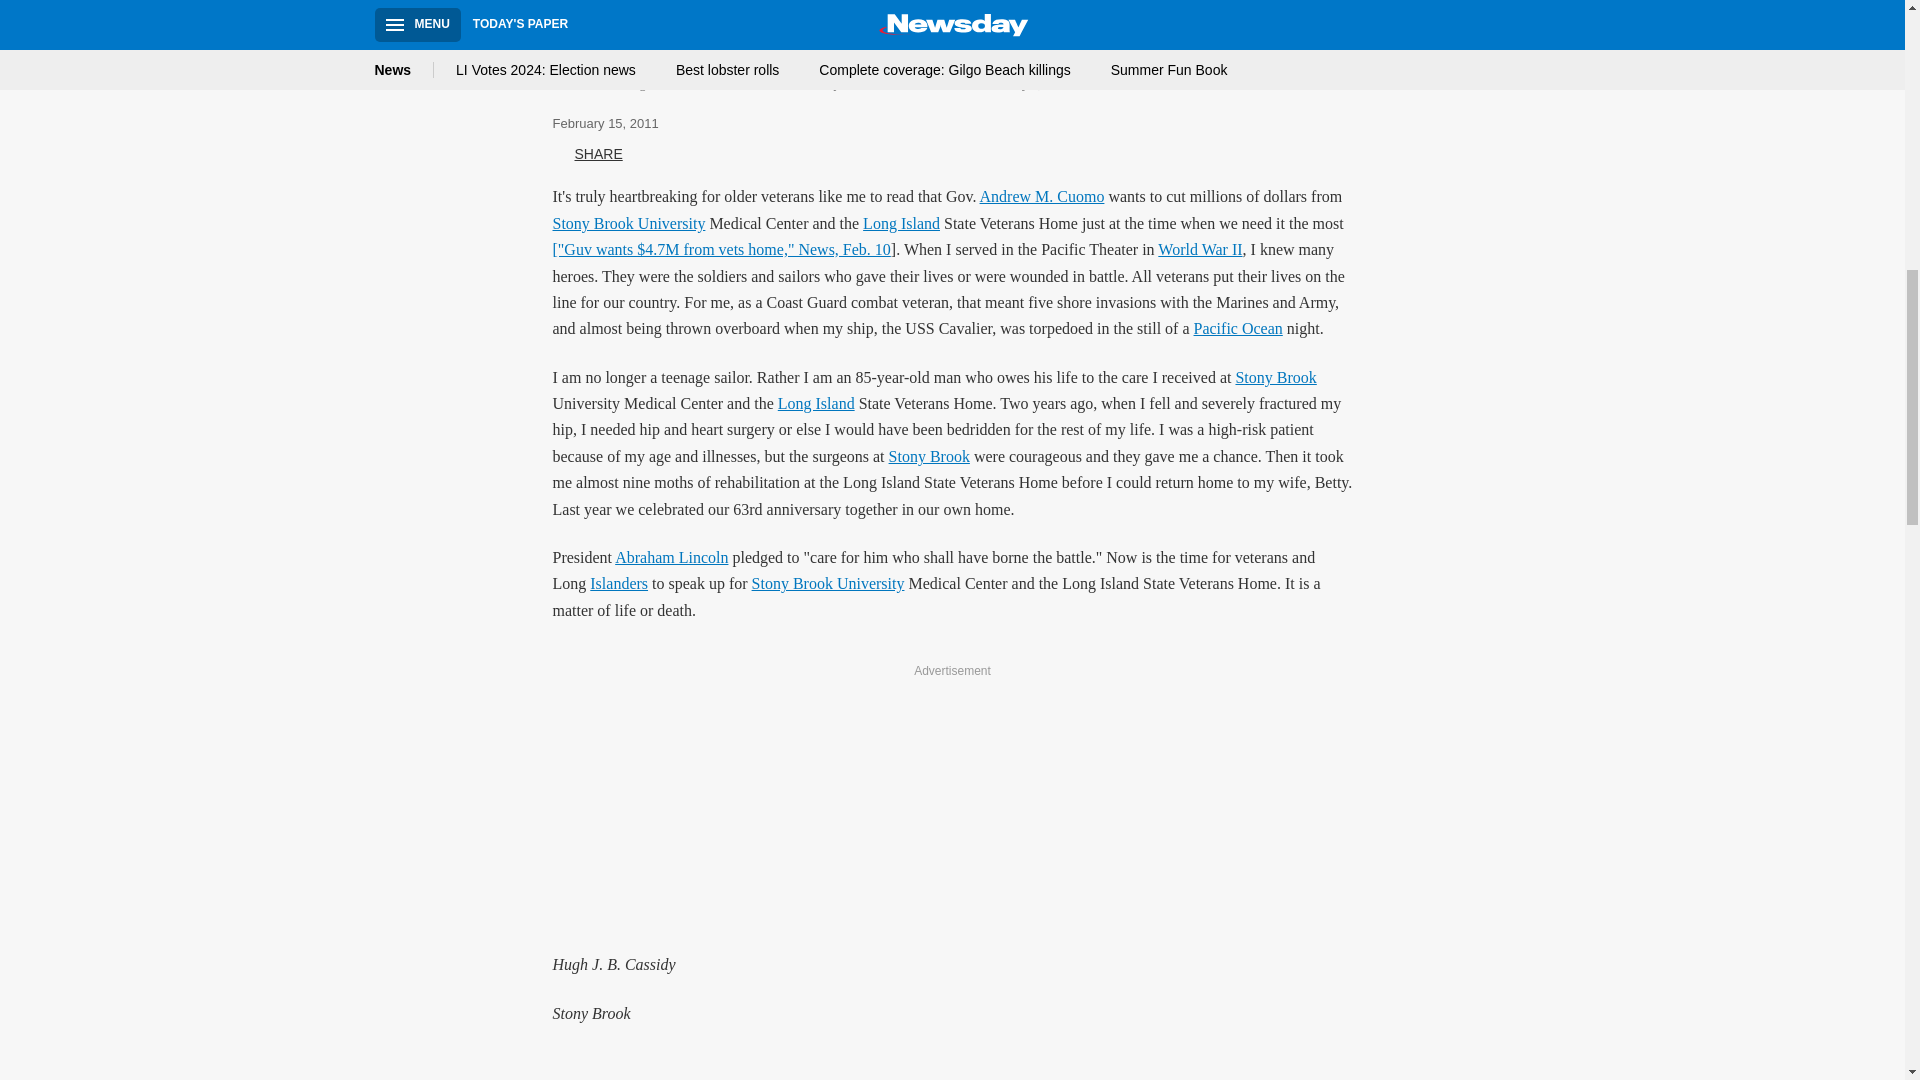 The width and height of the screenshot is (1920, 1080). I want to click on SHARE, so click(587, 154).